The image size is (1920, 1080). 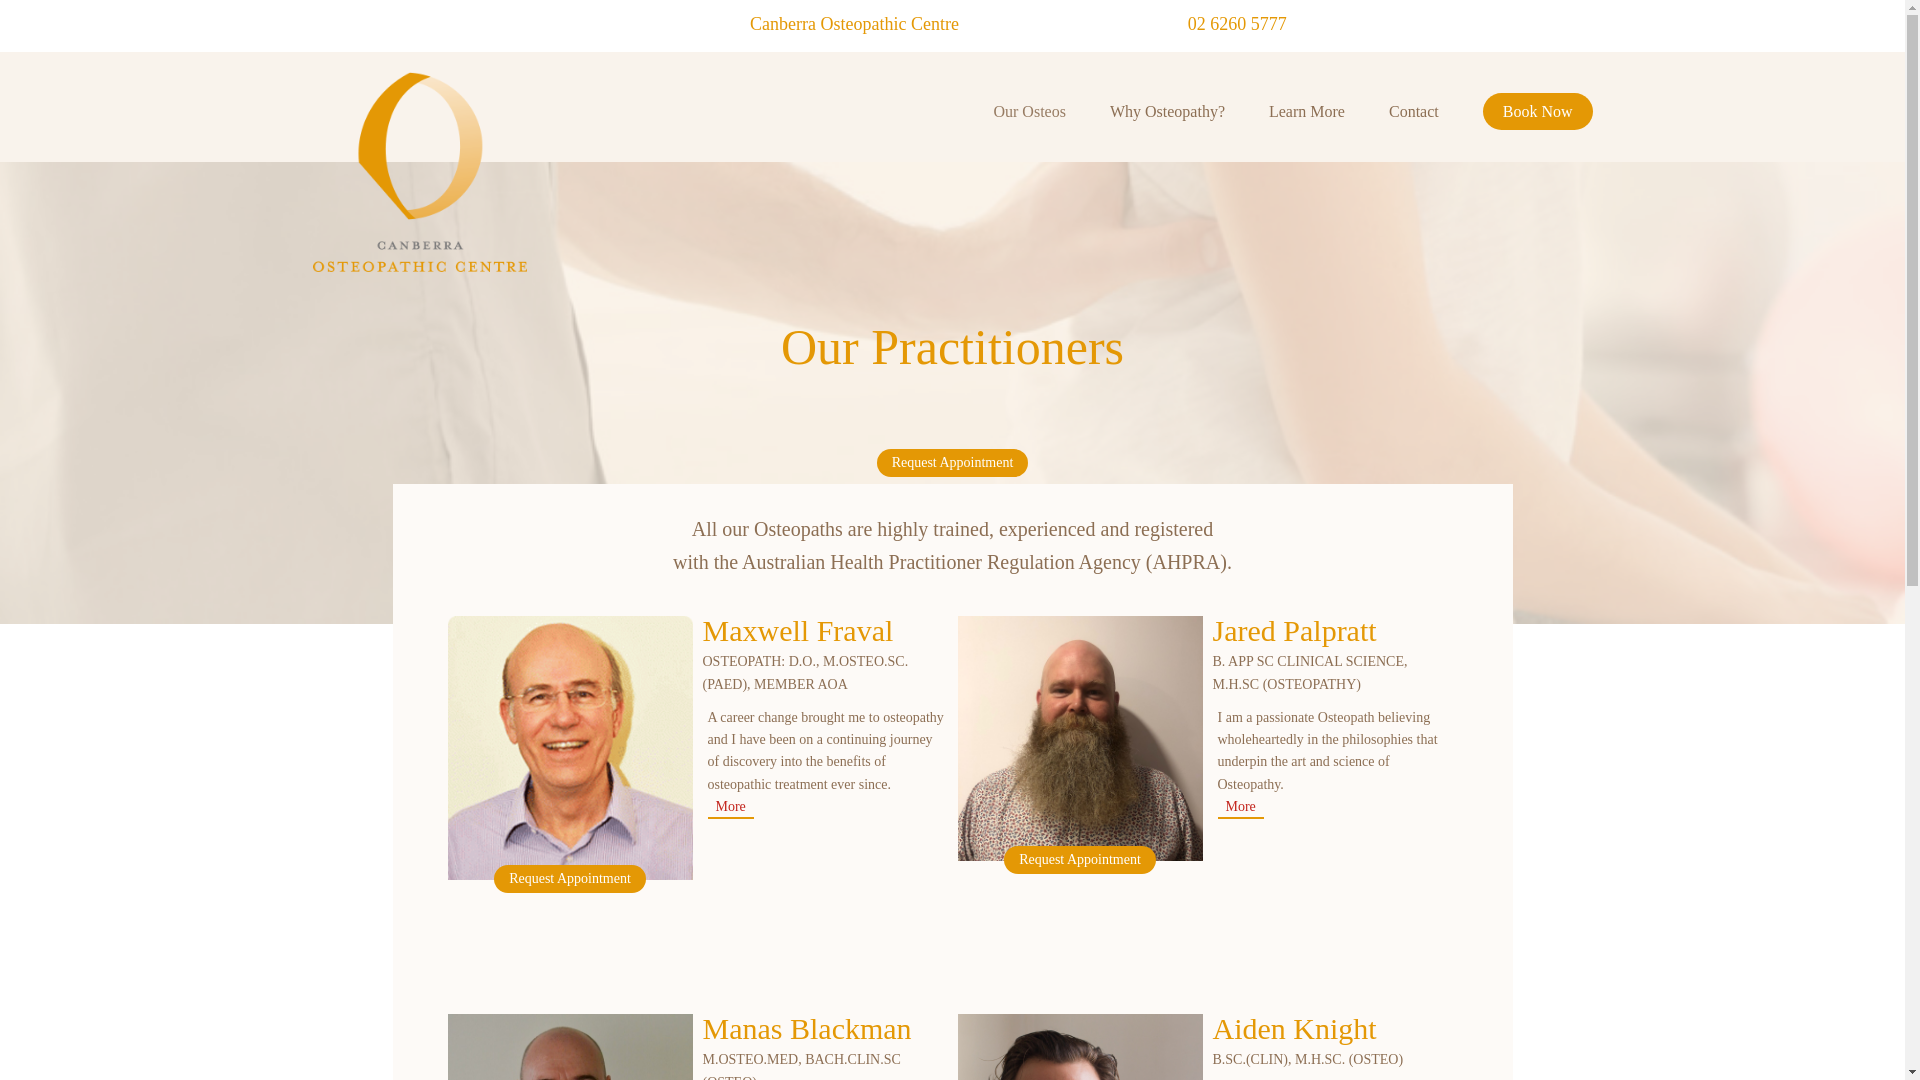 What do you see at coordinates (731, 808) in the screenshot?
I see `More` at bounding box center [731, 808].